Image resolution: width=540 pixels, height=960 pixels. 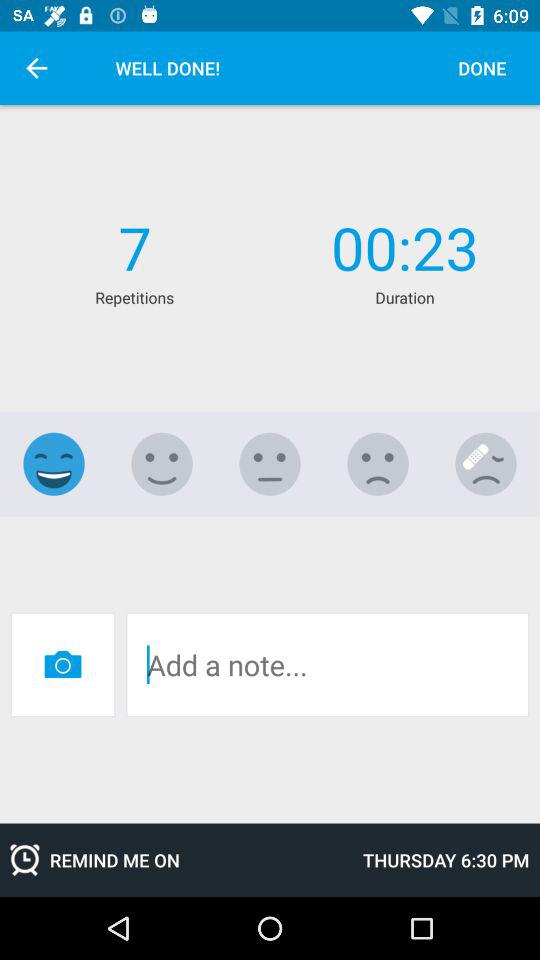 I want to click on toggle emotion, so click(x=54, y=464).